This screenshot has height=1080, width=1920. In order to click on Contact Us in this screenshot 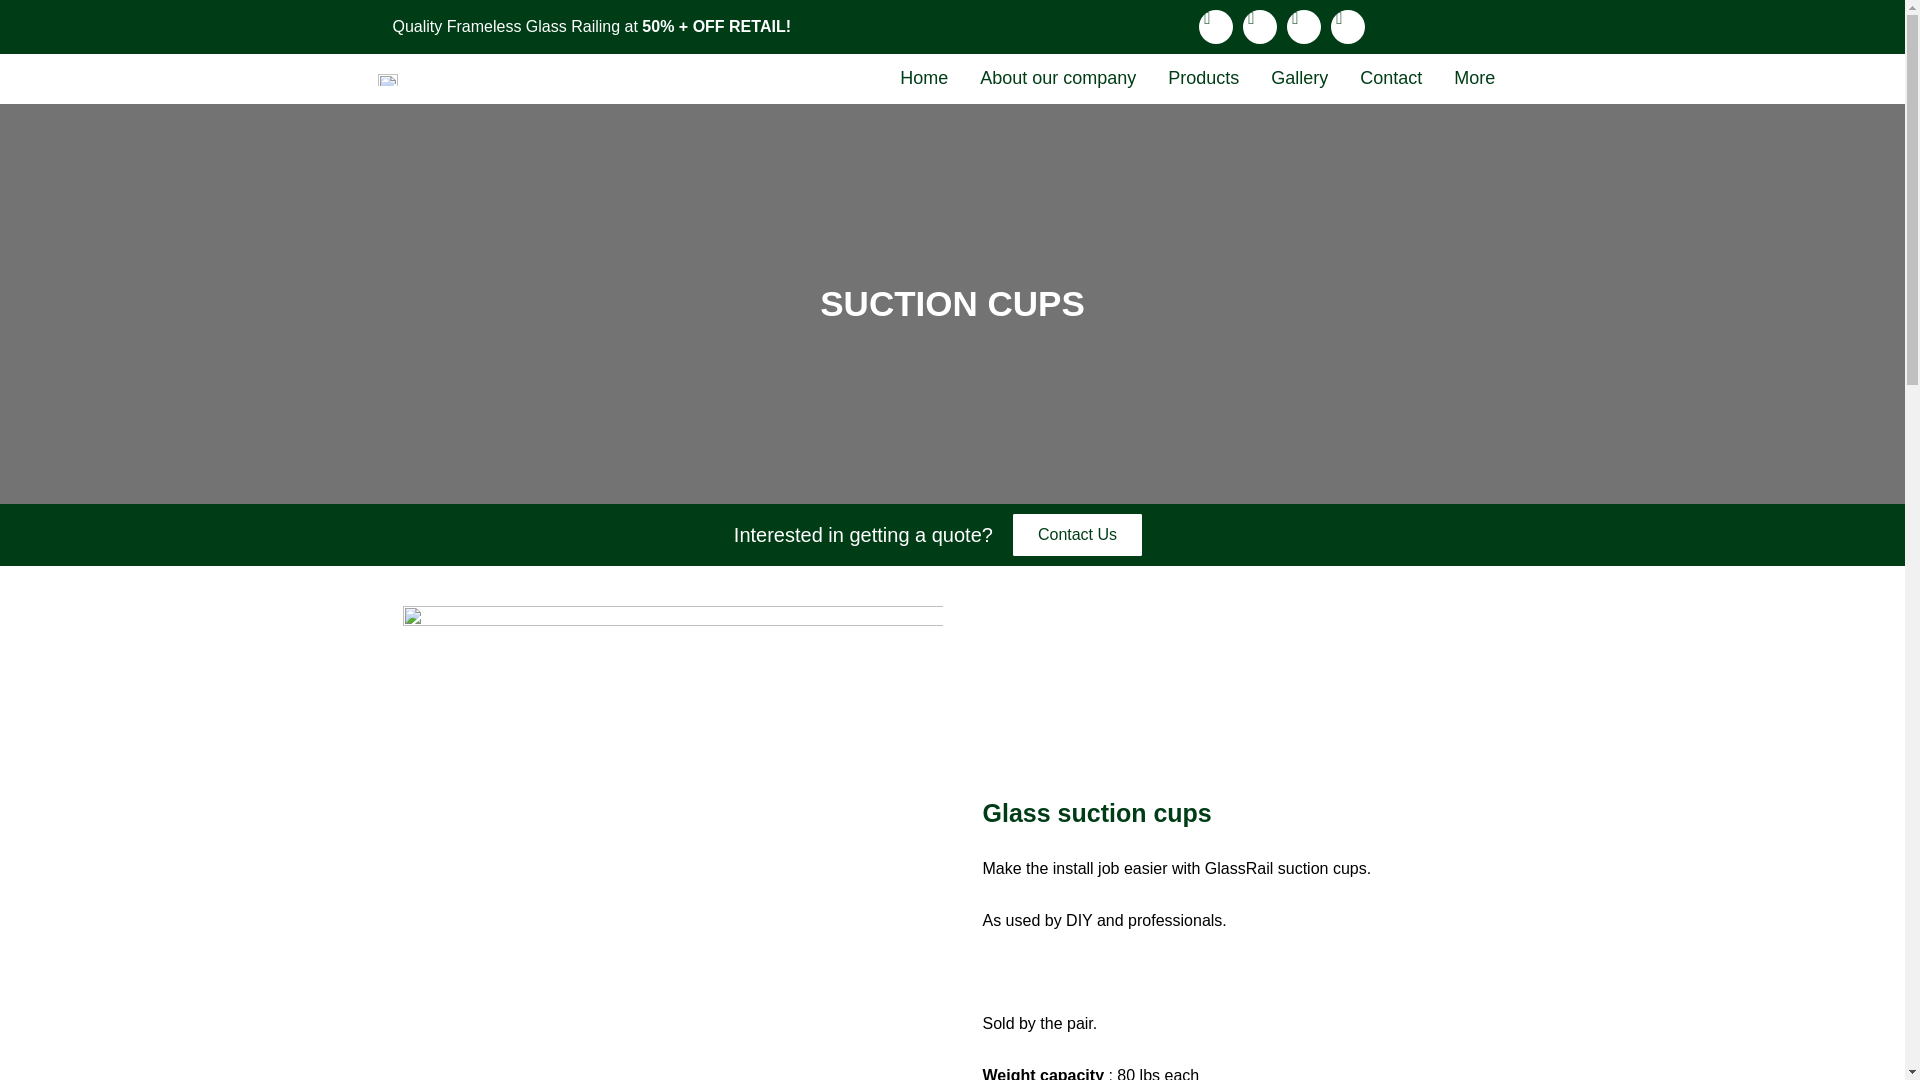, I will do `click(1078, 535)`.